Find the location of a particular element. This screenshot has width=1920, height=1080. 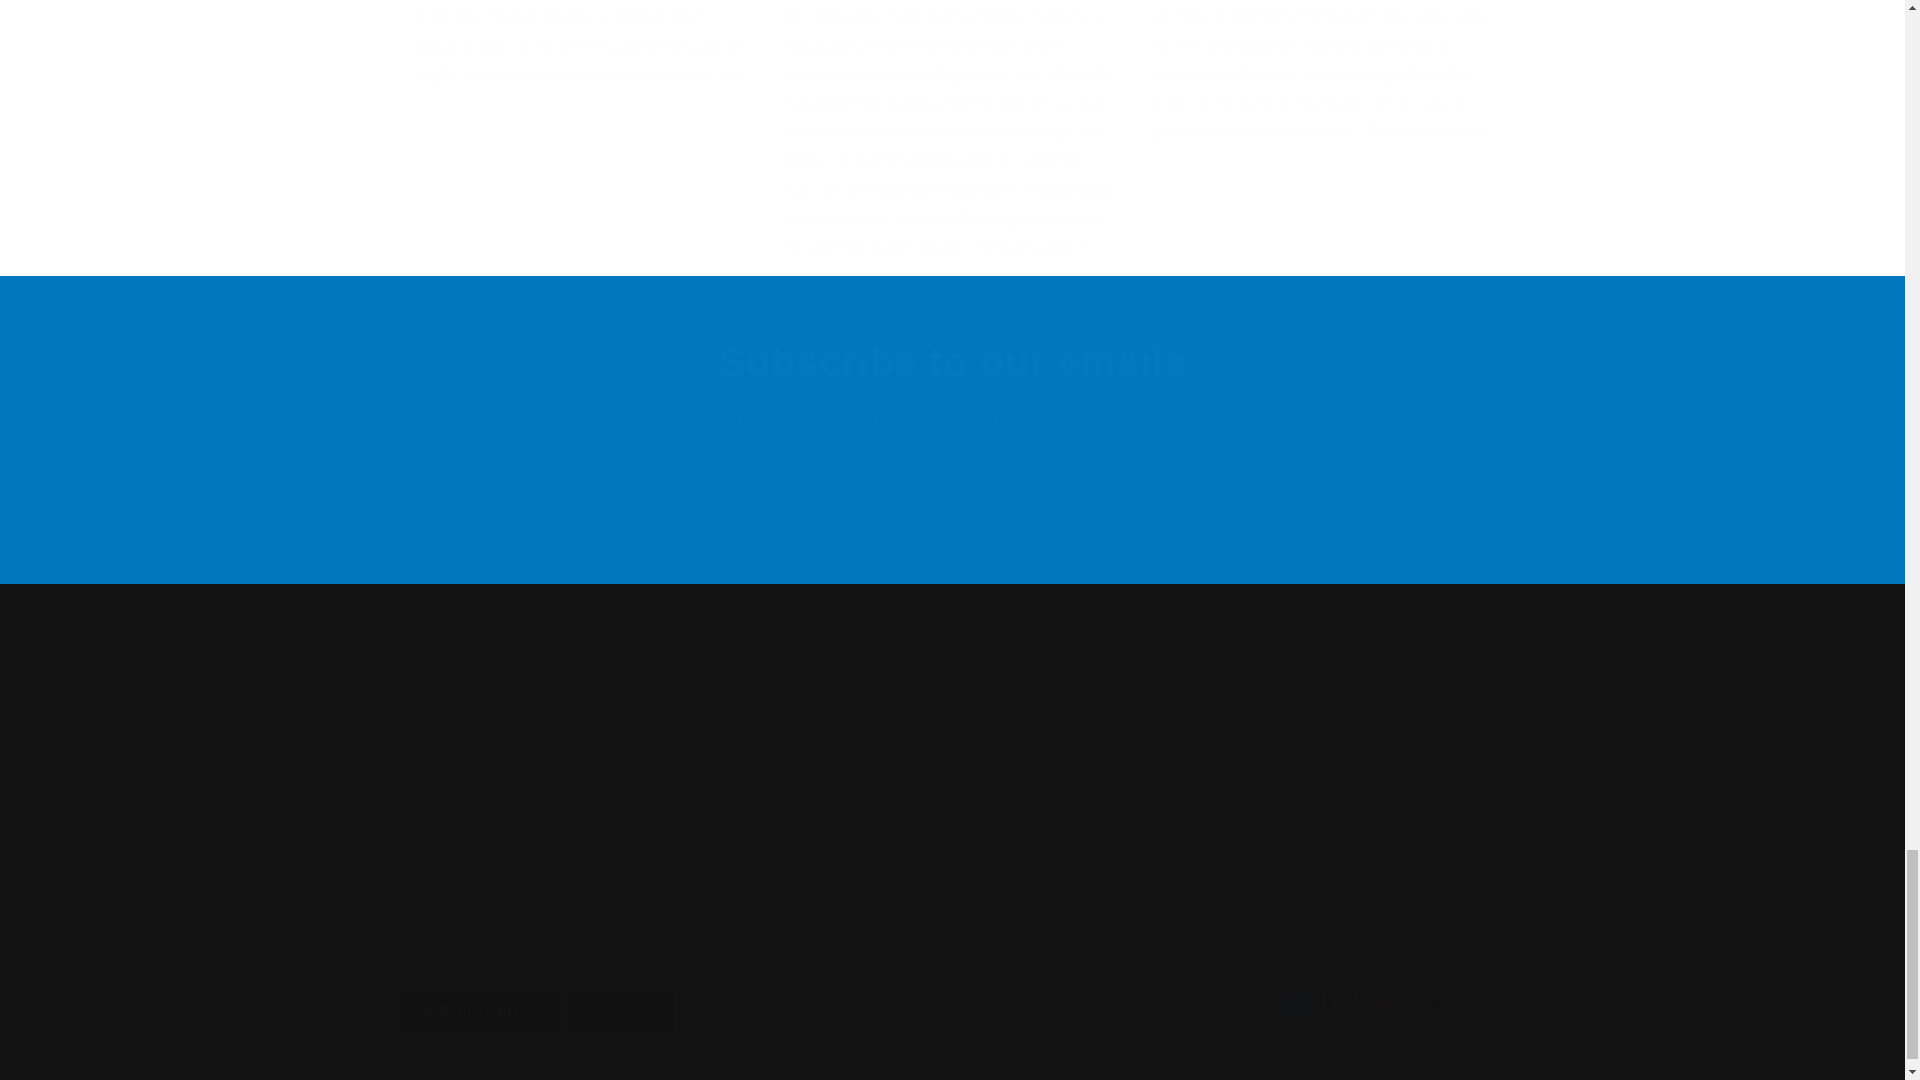

Email is located at coordinates (814, 767).